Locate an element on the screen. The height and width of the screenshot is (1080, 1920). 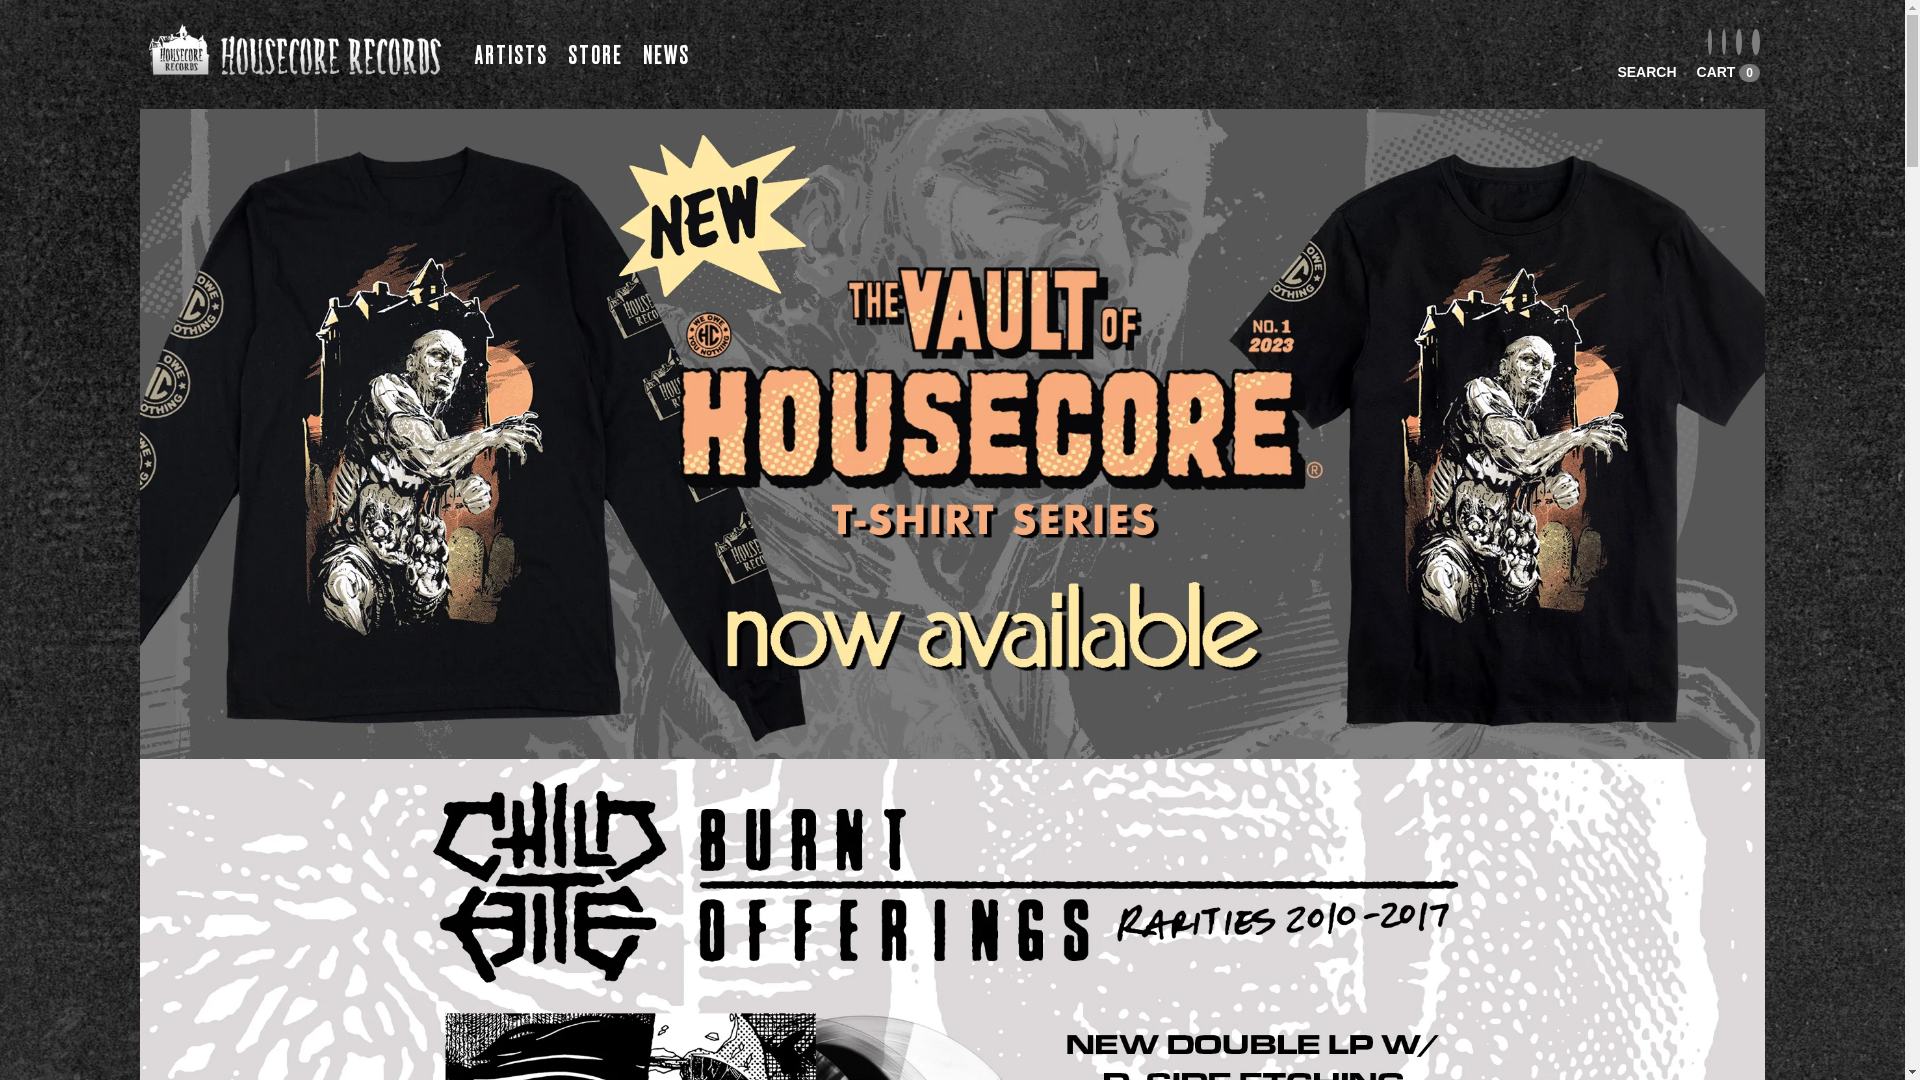
NEWS is located at coordinates (666, 56).